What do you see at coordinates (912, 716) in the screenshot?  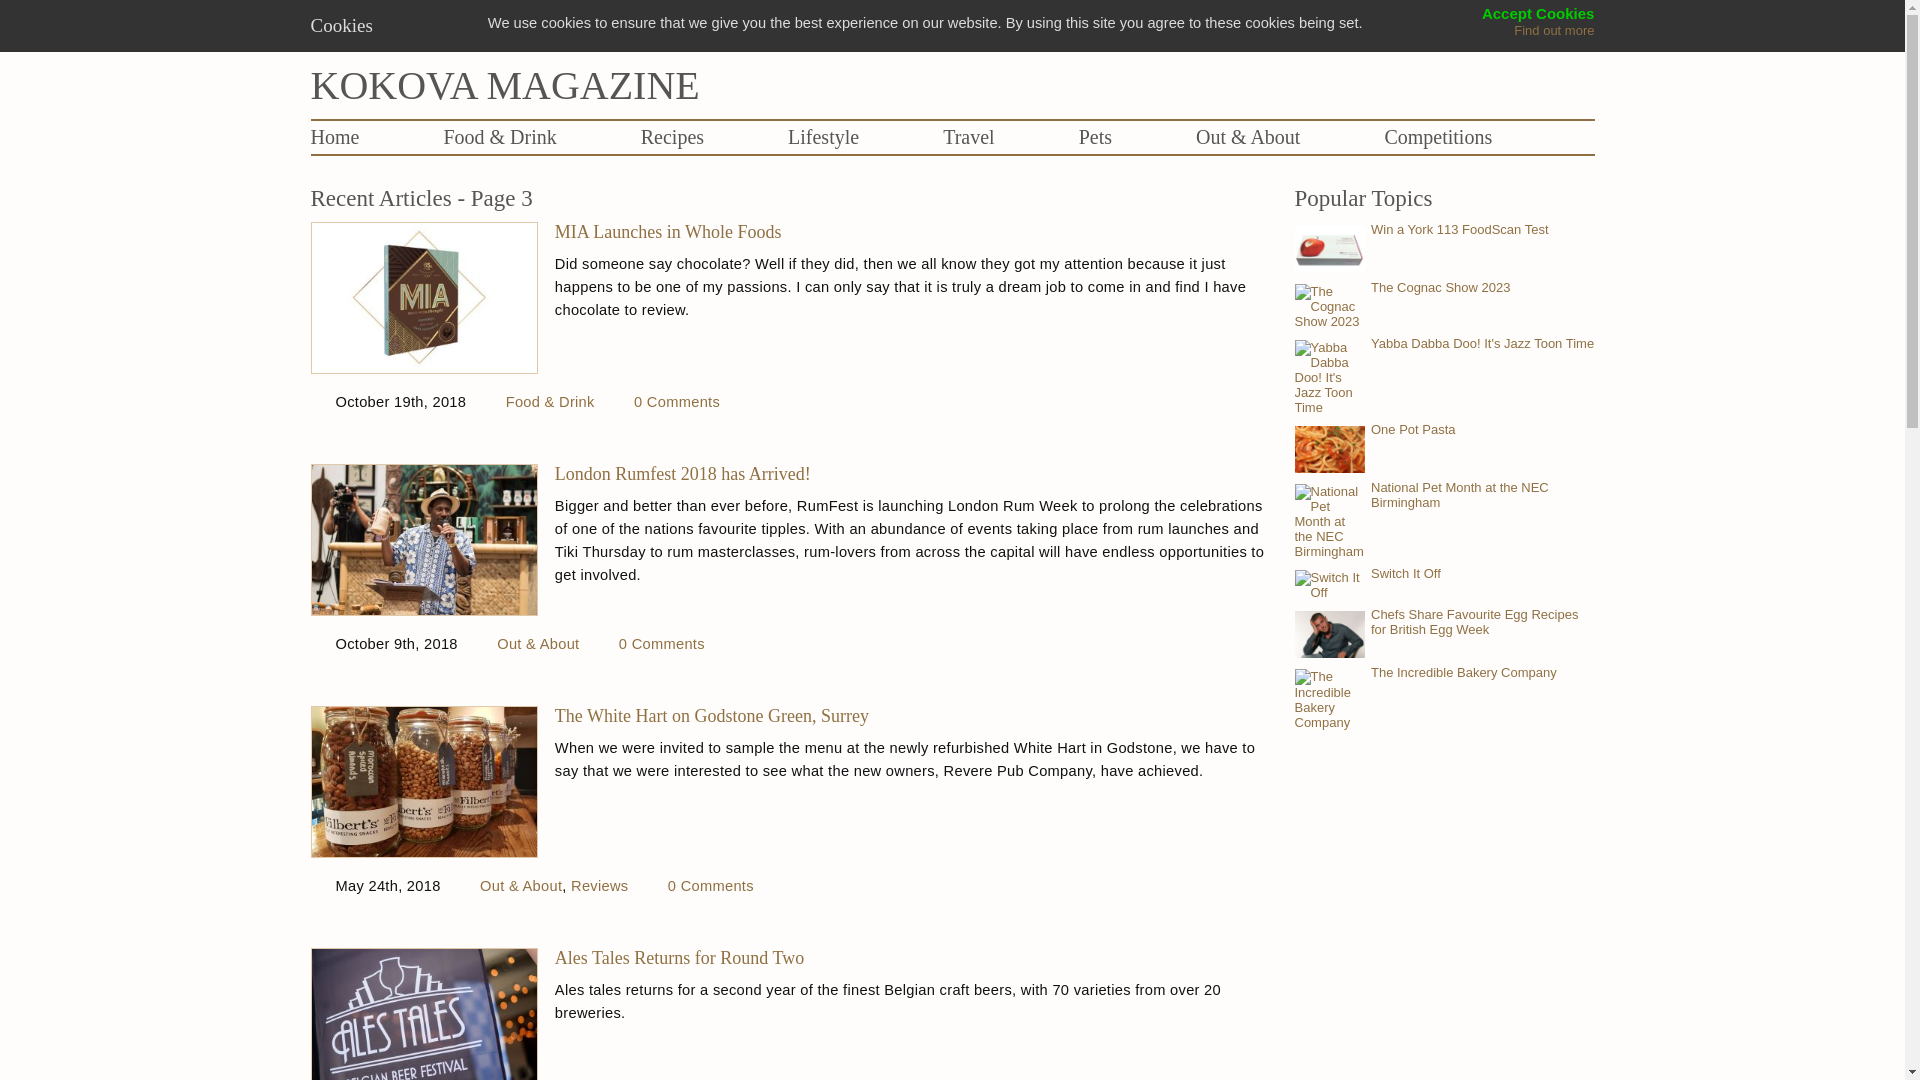 I see `The White Hart on Godstone Green, Surrey` at bounding box center [912, 716].